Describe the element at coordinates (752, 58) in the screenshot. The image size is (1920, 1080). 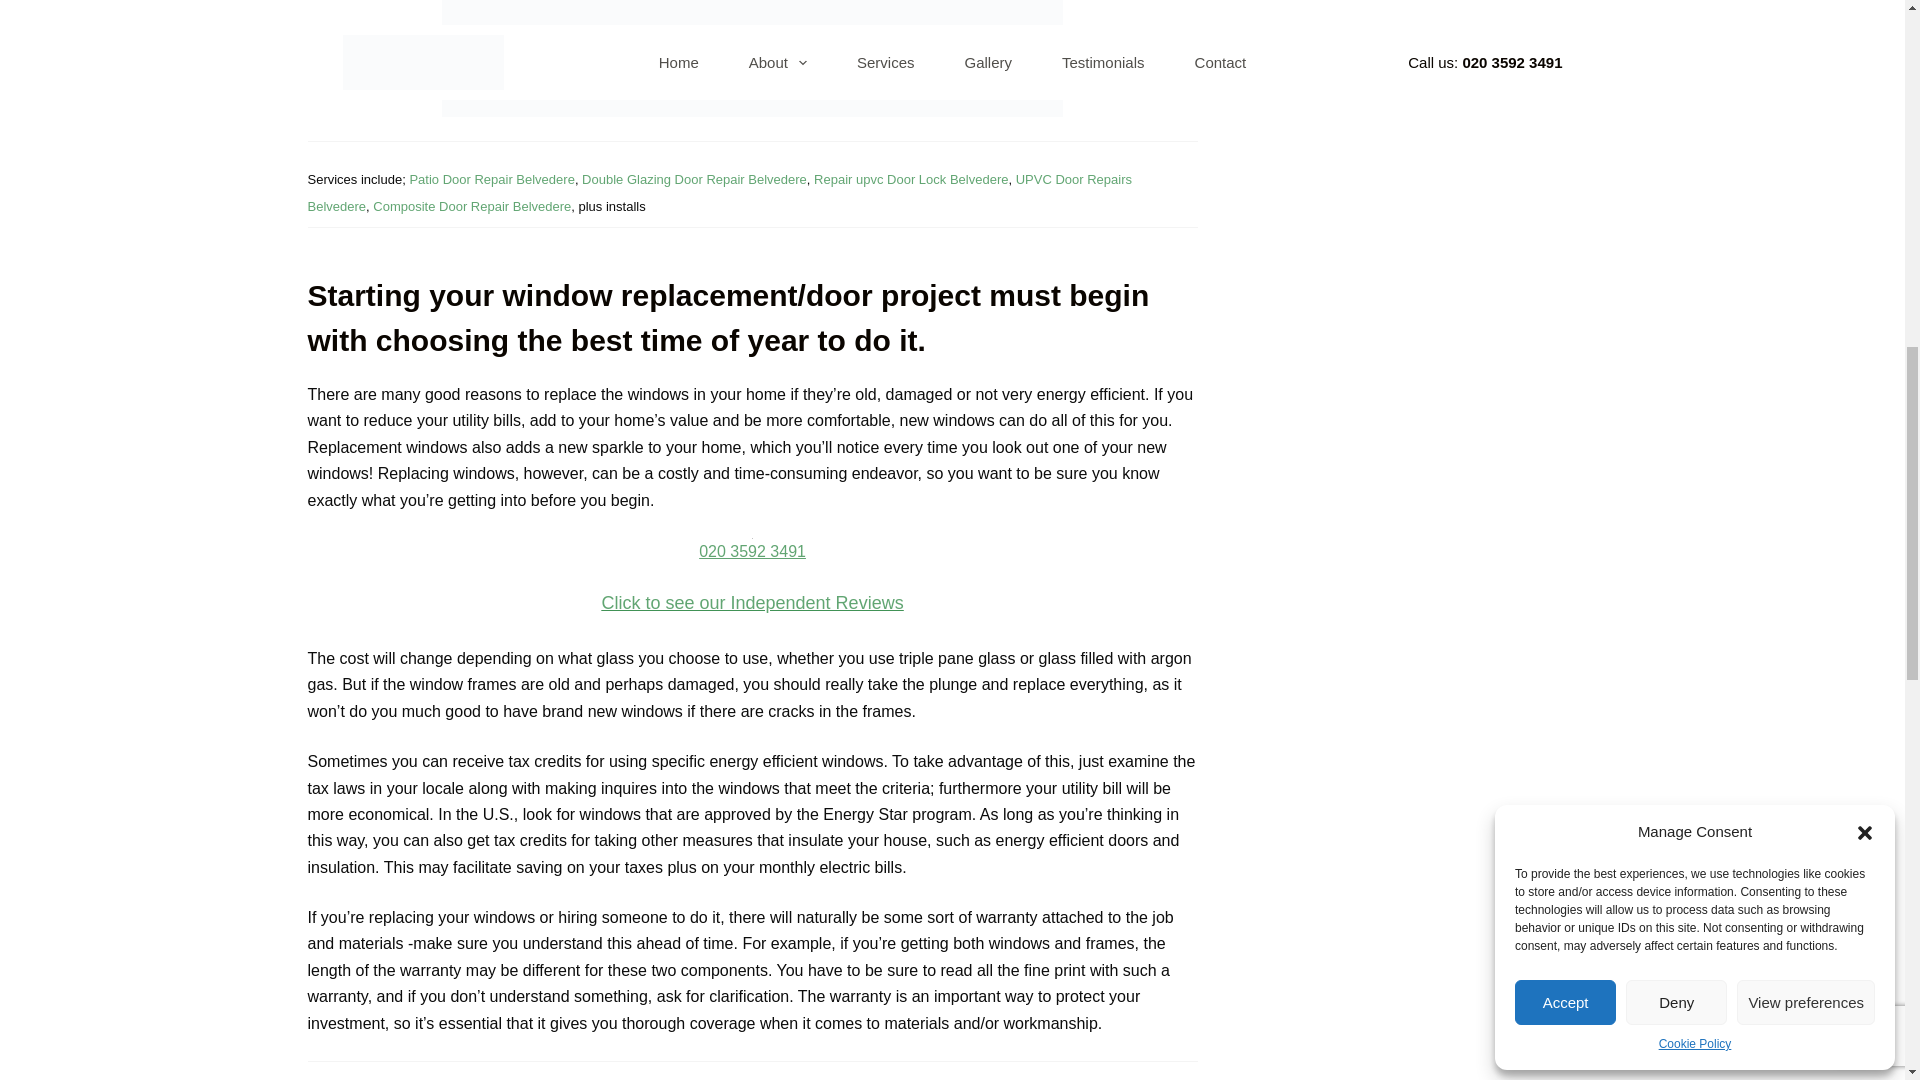
I see `Double Glazing Door Repair` at that location.